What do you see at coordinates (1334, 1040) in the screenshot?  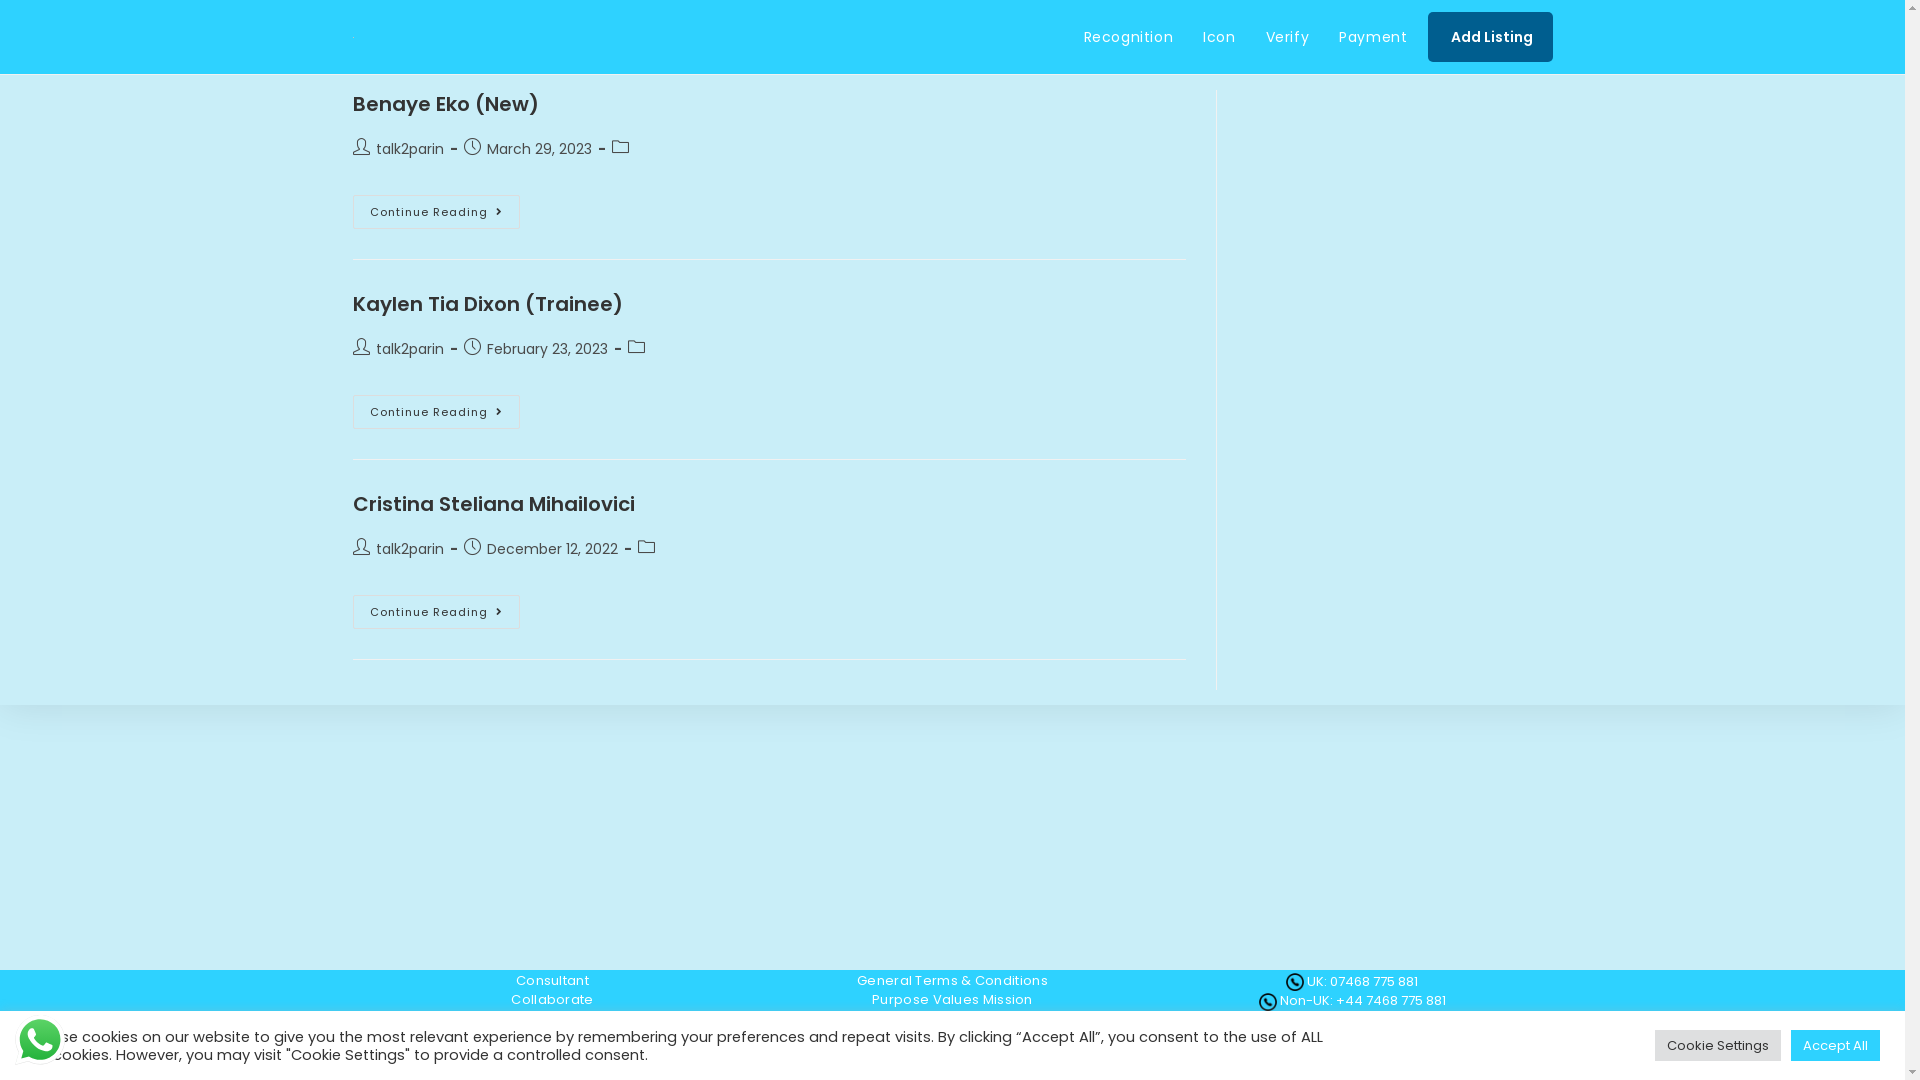 I see `Follow Us:` at bounding box center [1334, 1040].